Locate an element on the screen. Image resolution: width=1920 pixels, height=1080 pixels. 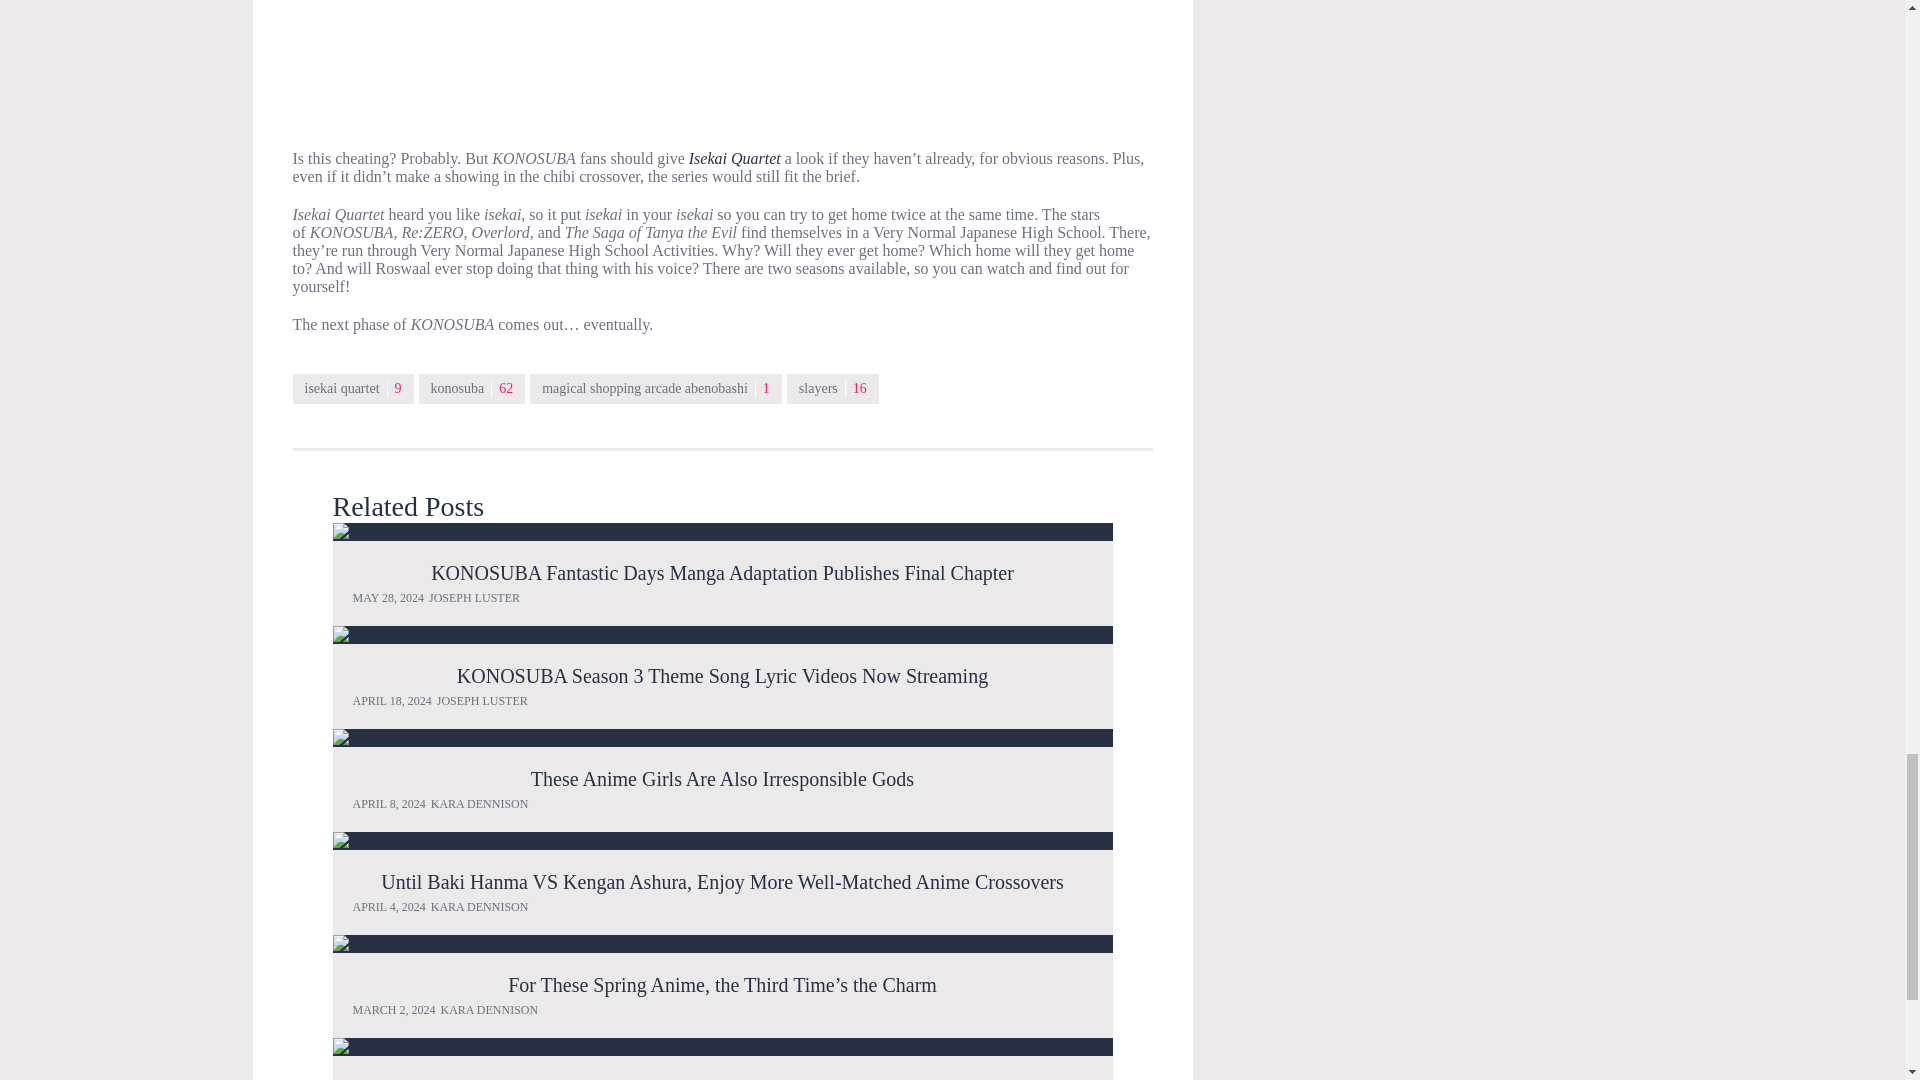
Isekai Quartet is located at coordinates (735, 158).